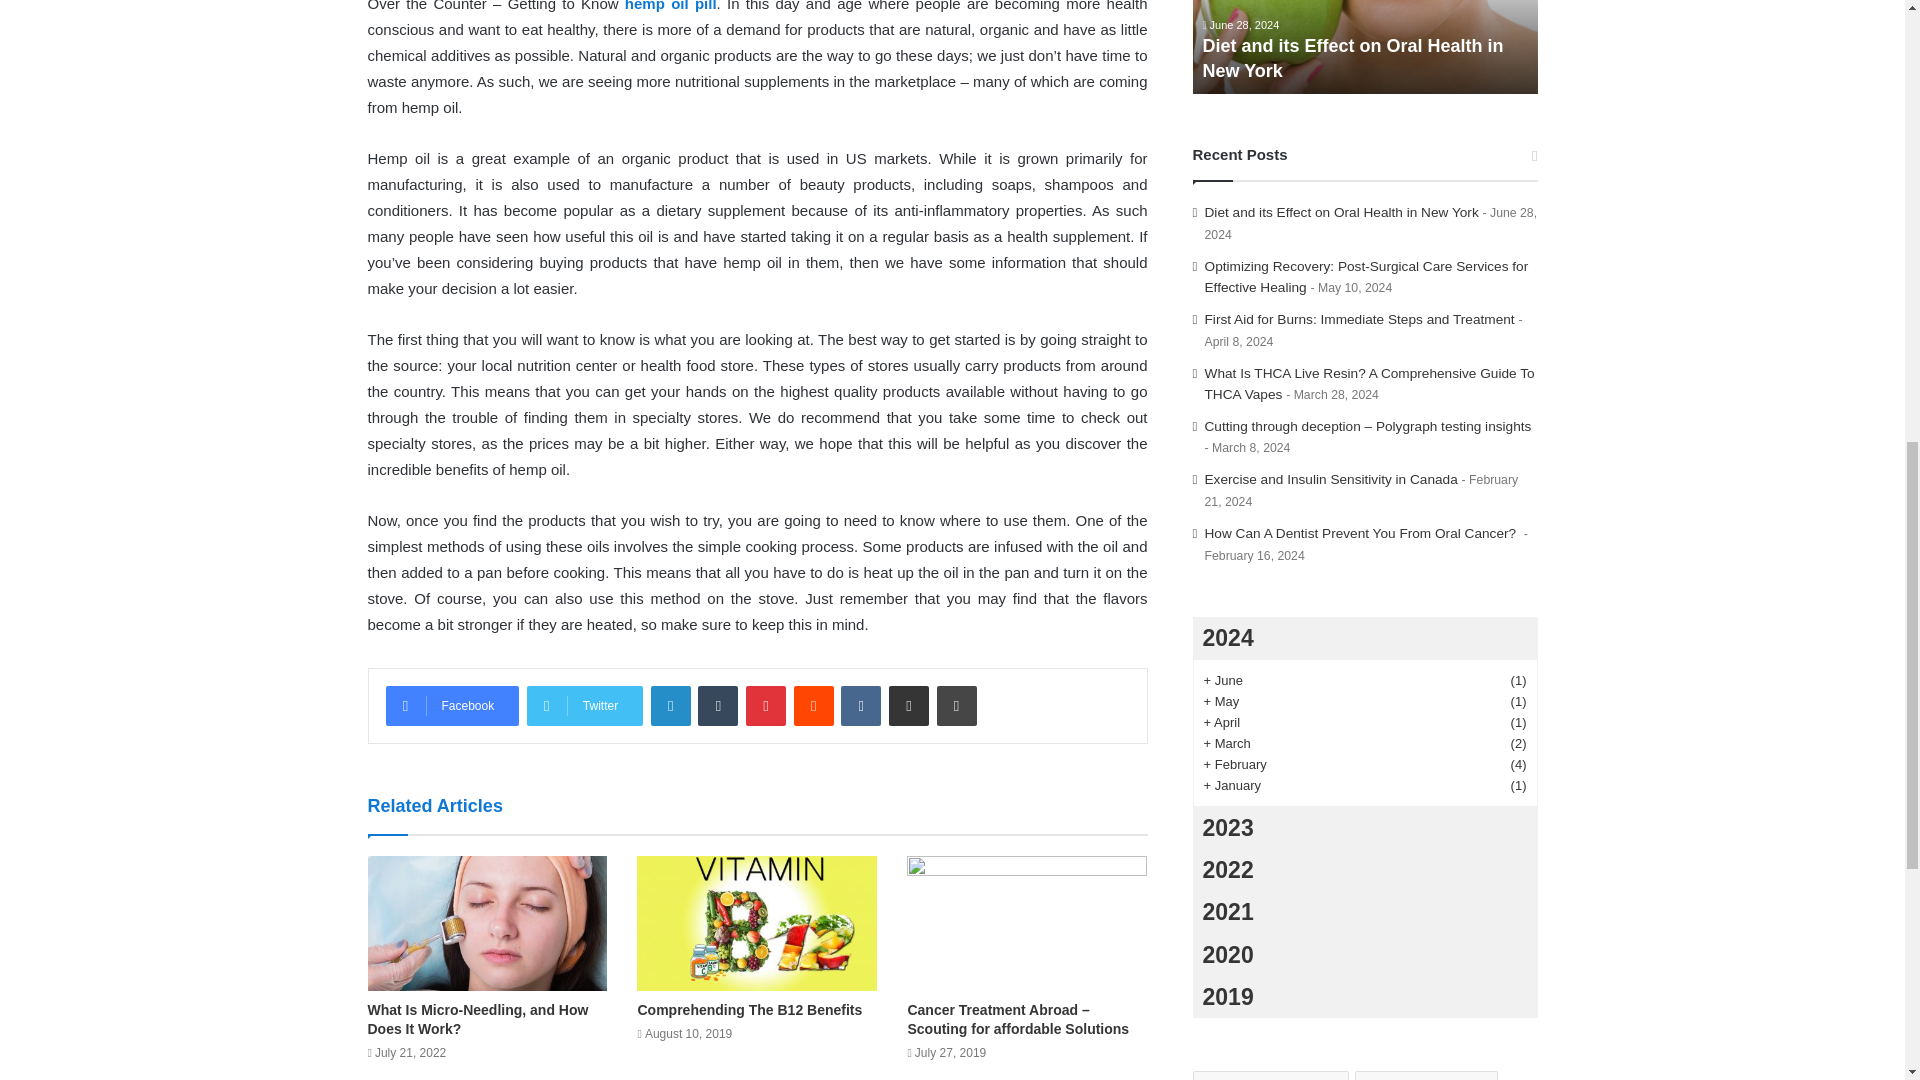 This screenshot has width=1920, height=1080. I want to click on Tumblr, so click(718, 705).